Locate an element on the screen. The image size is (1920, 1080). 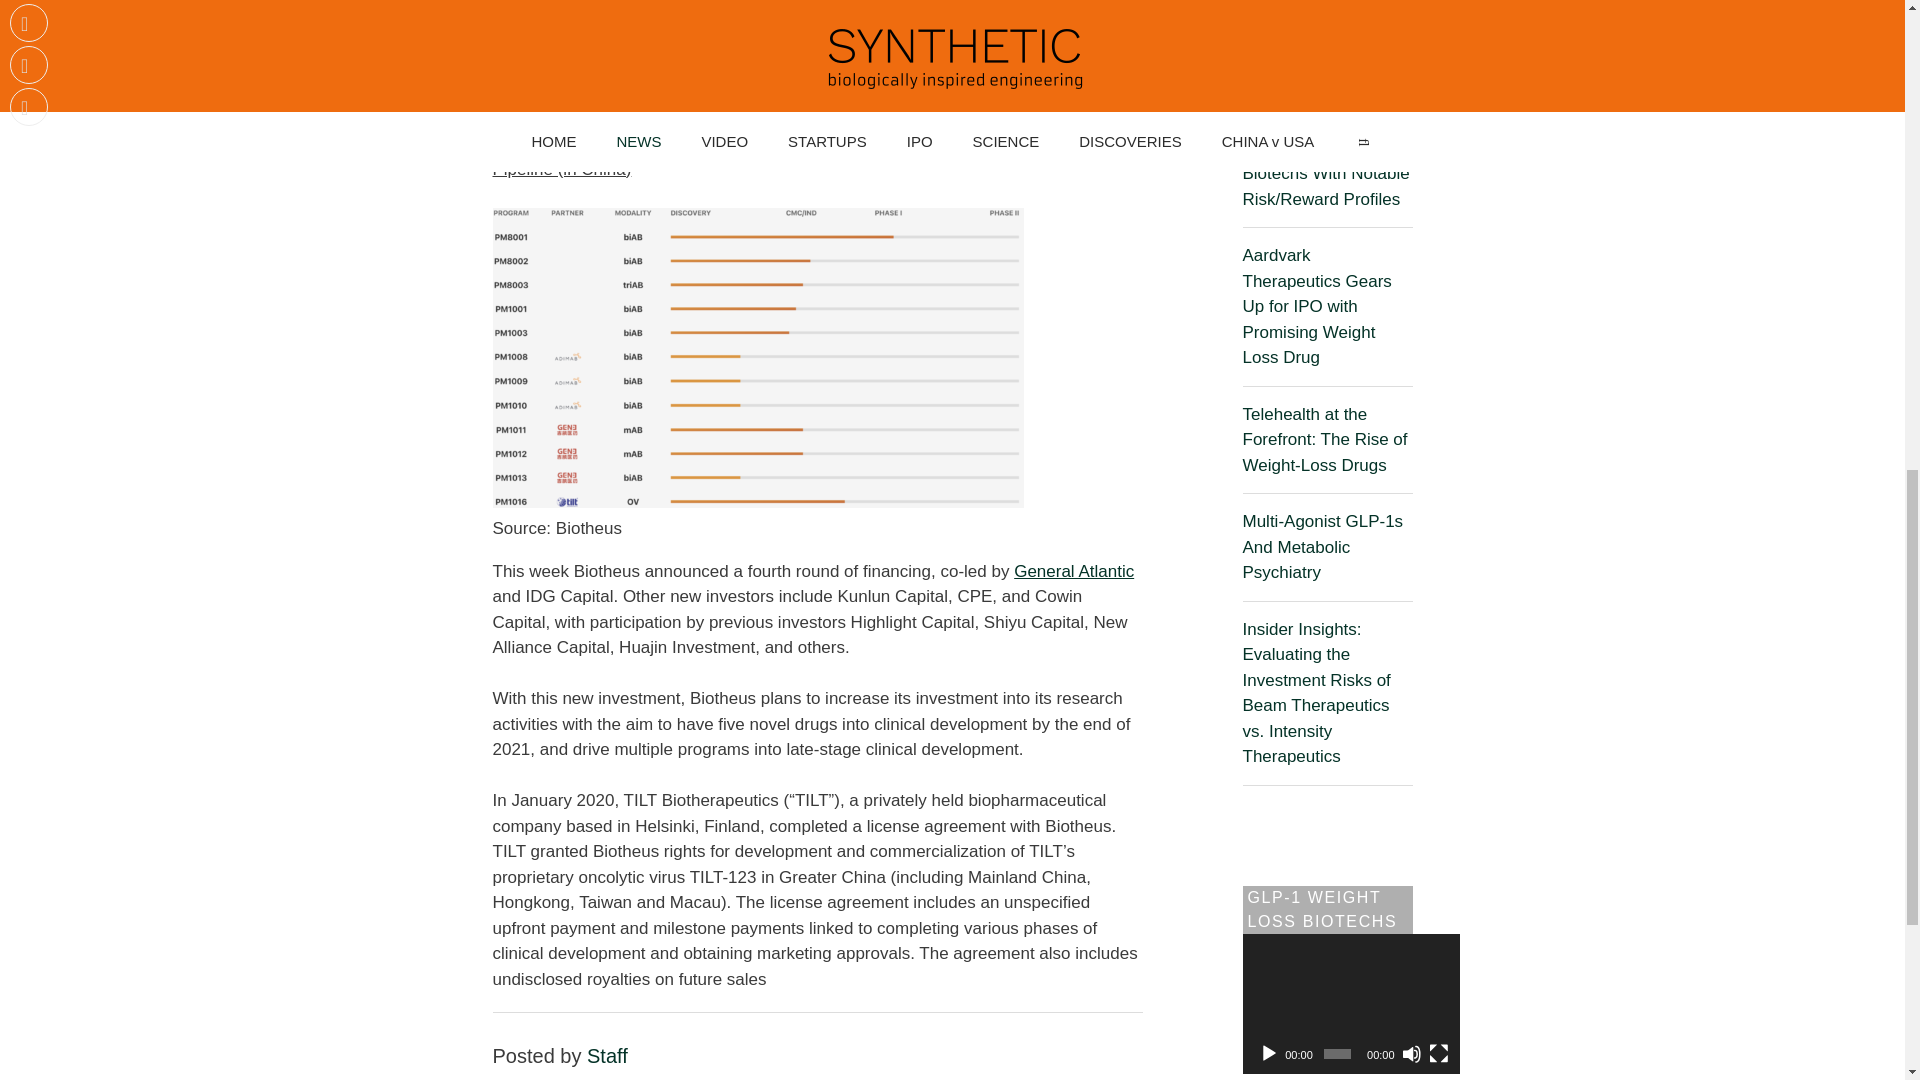
Play is located at coordinates (1268, 1054).